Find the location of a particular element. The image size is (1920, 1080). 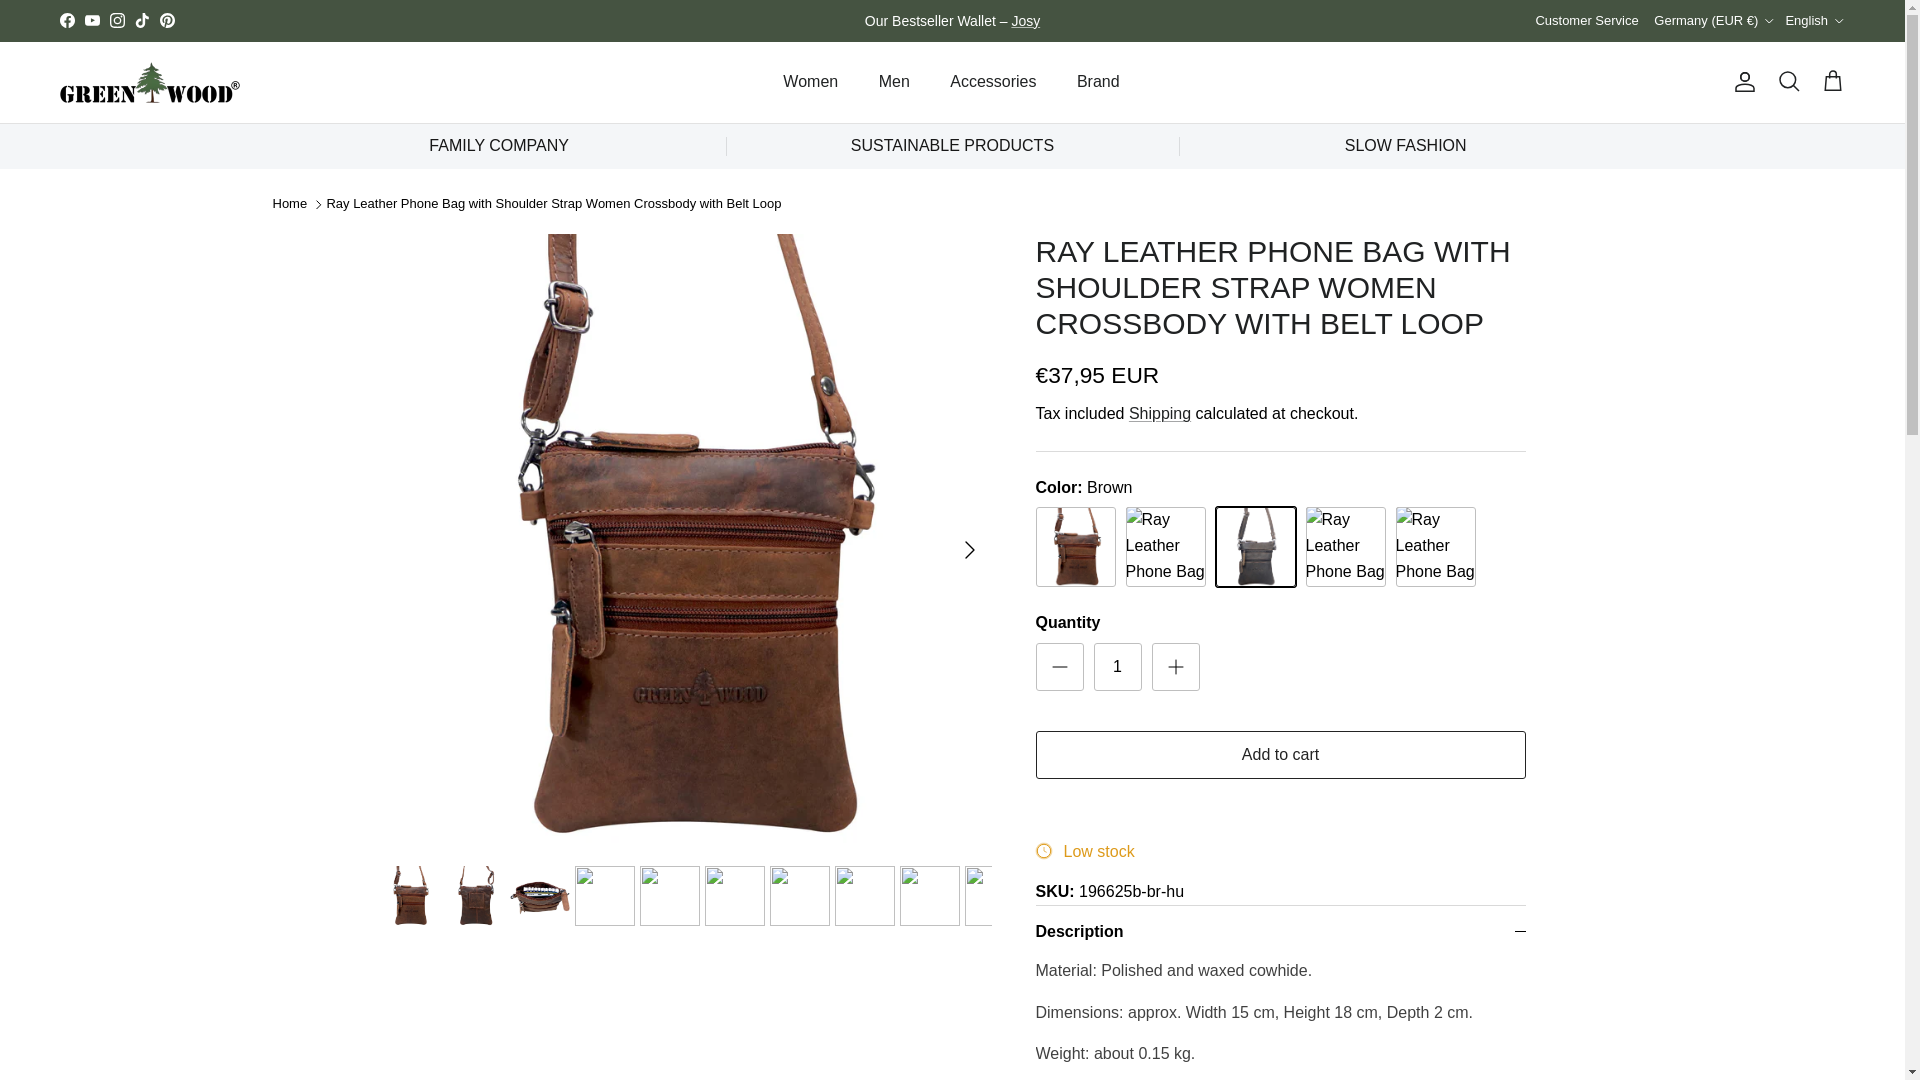

Women is located at coordinates (810, 81).